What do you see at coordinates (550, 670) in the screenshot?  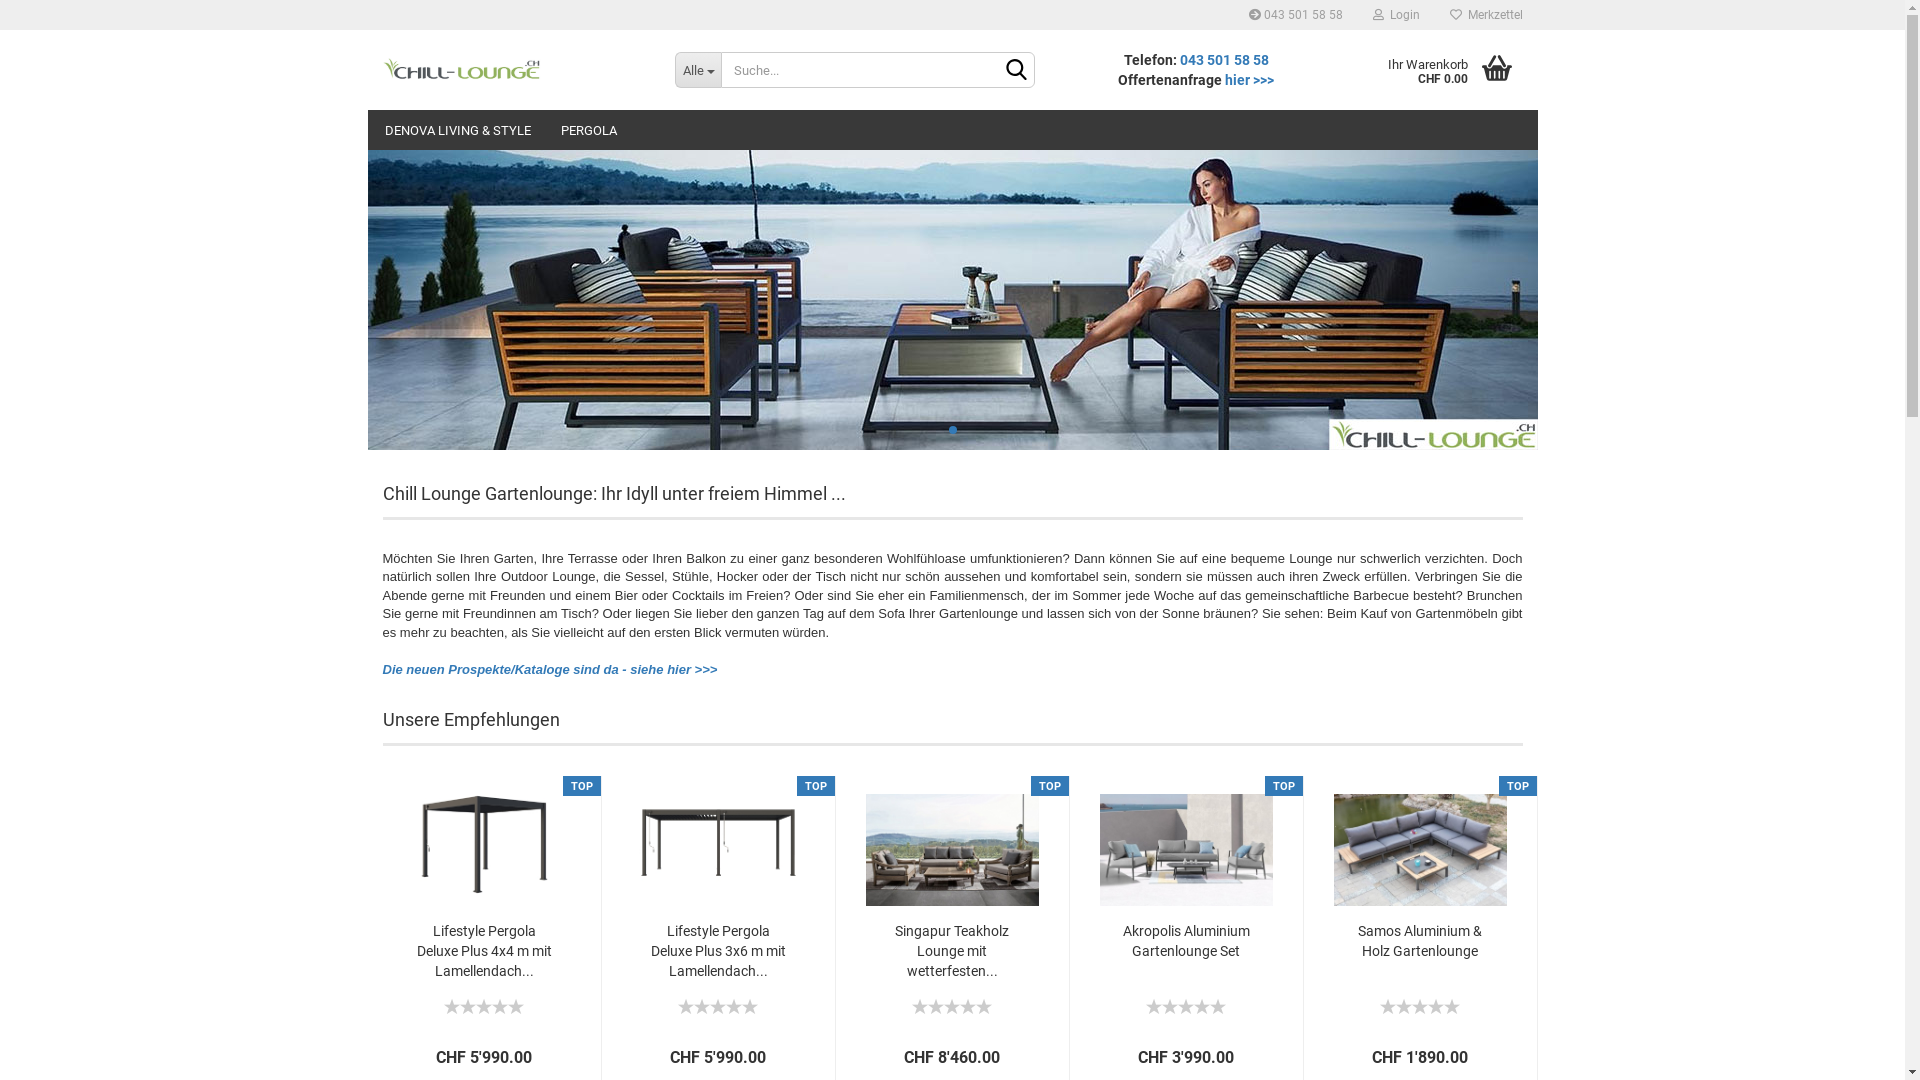 I see `Die neuen Prospekte/Kataloge sind da - siehe hier >>>` at bounding box center [550, 670].